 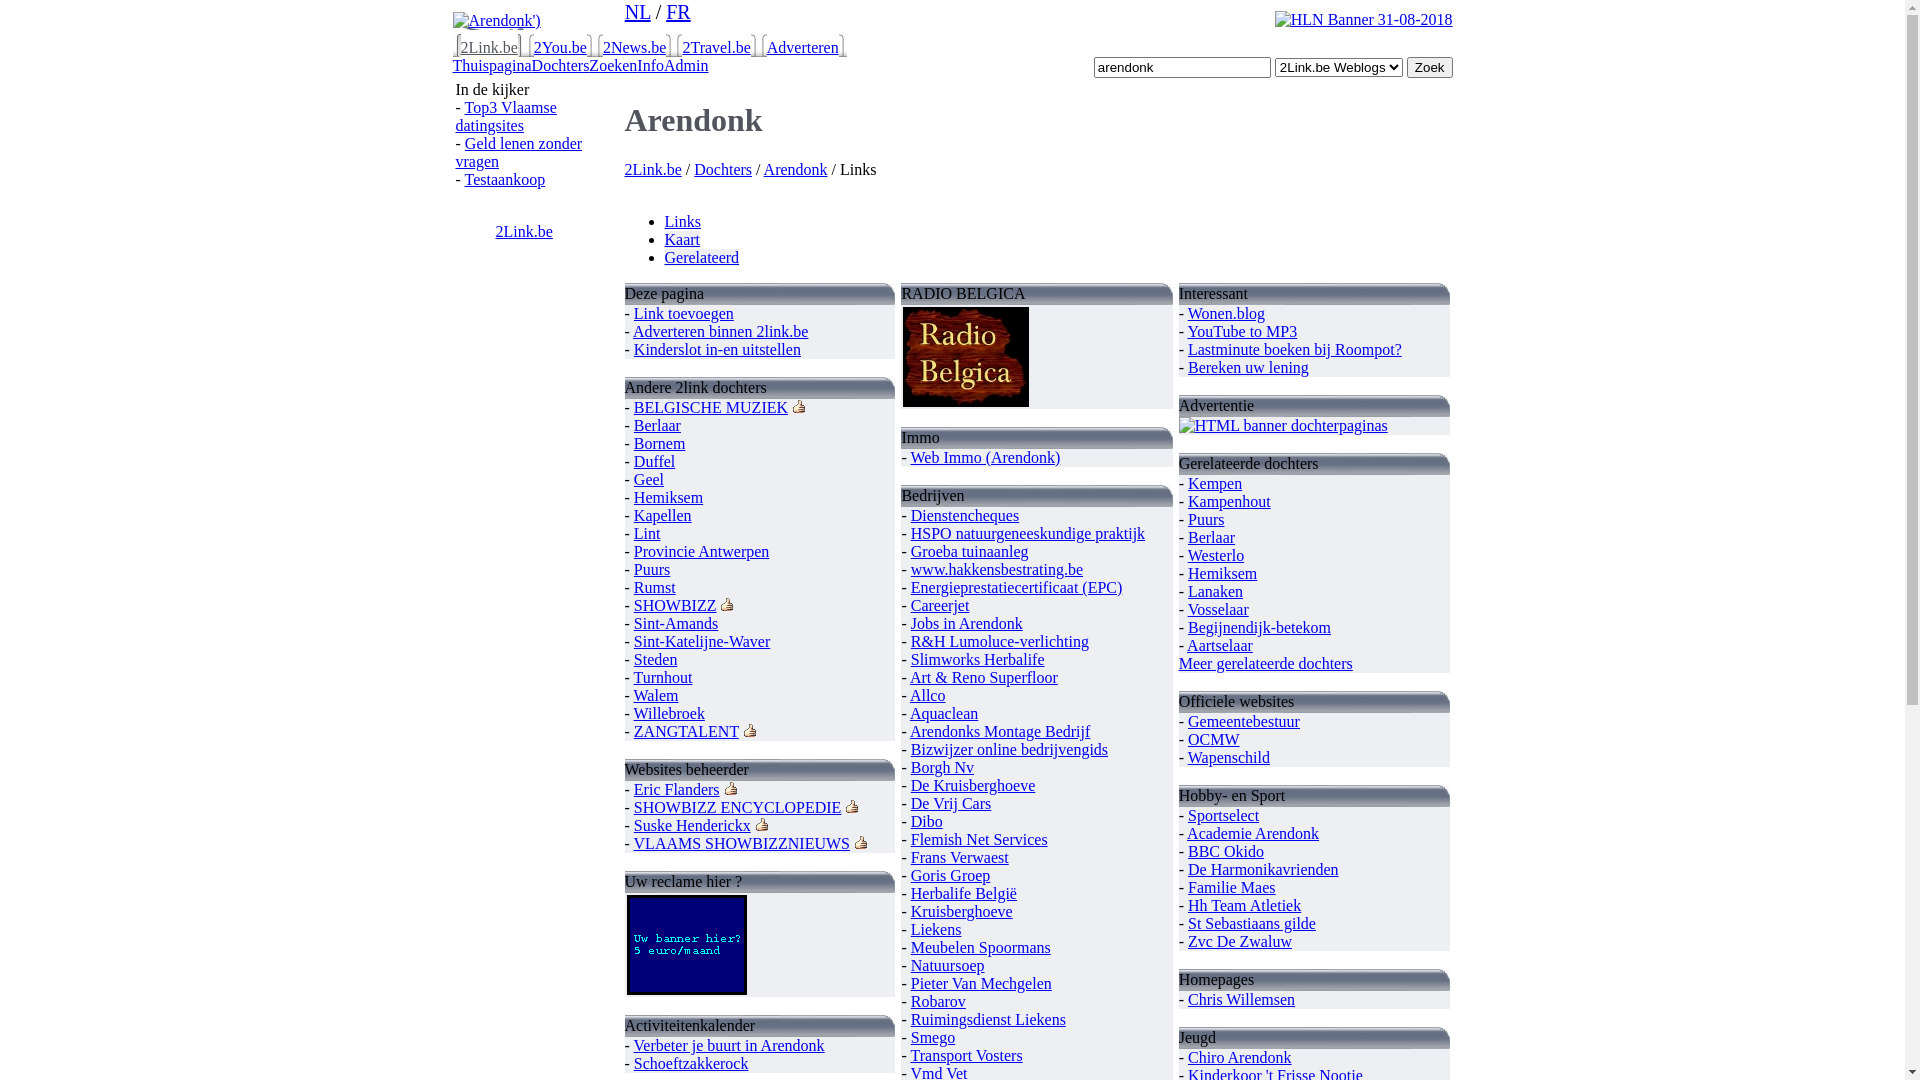 What do you see at coordinates (524, 232) in the screenshot?
I see `2Link.be` at bounding box center [524, 232].